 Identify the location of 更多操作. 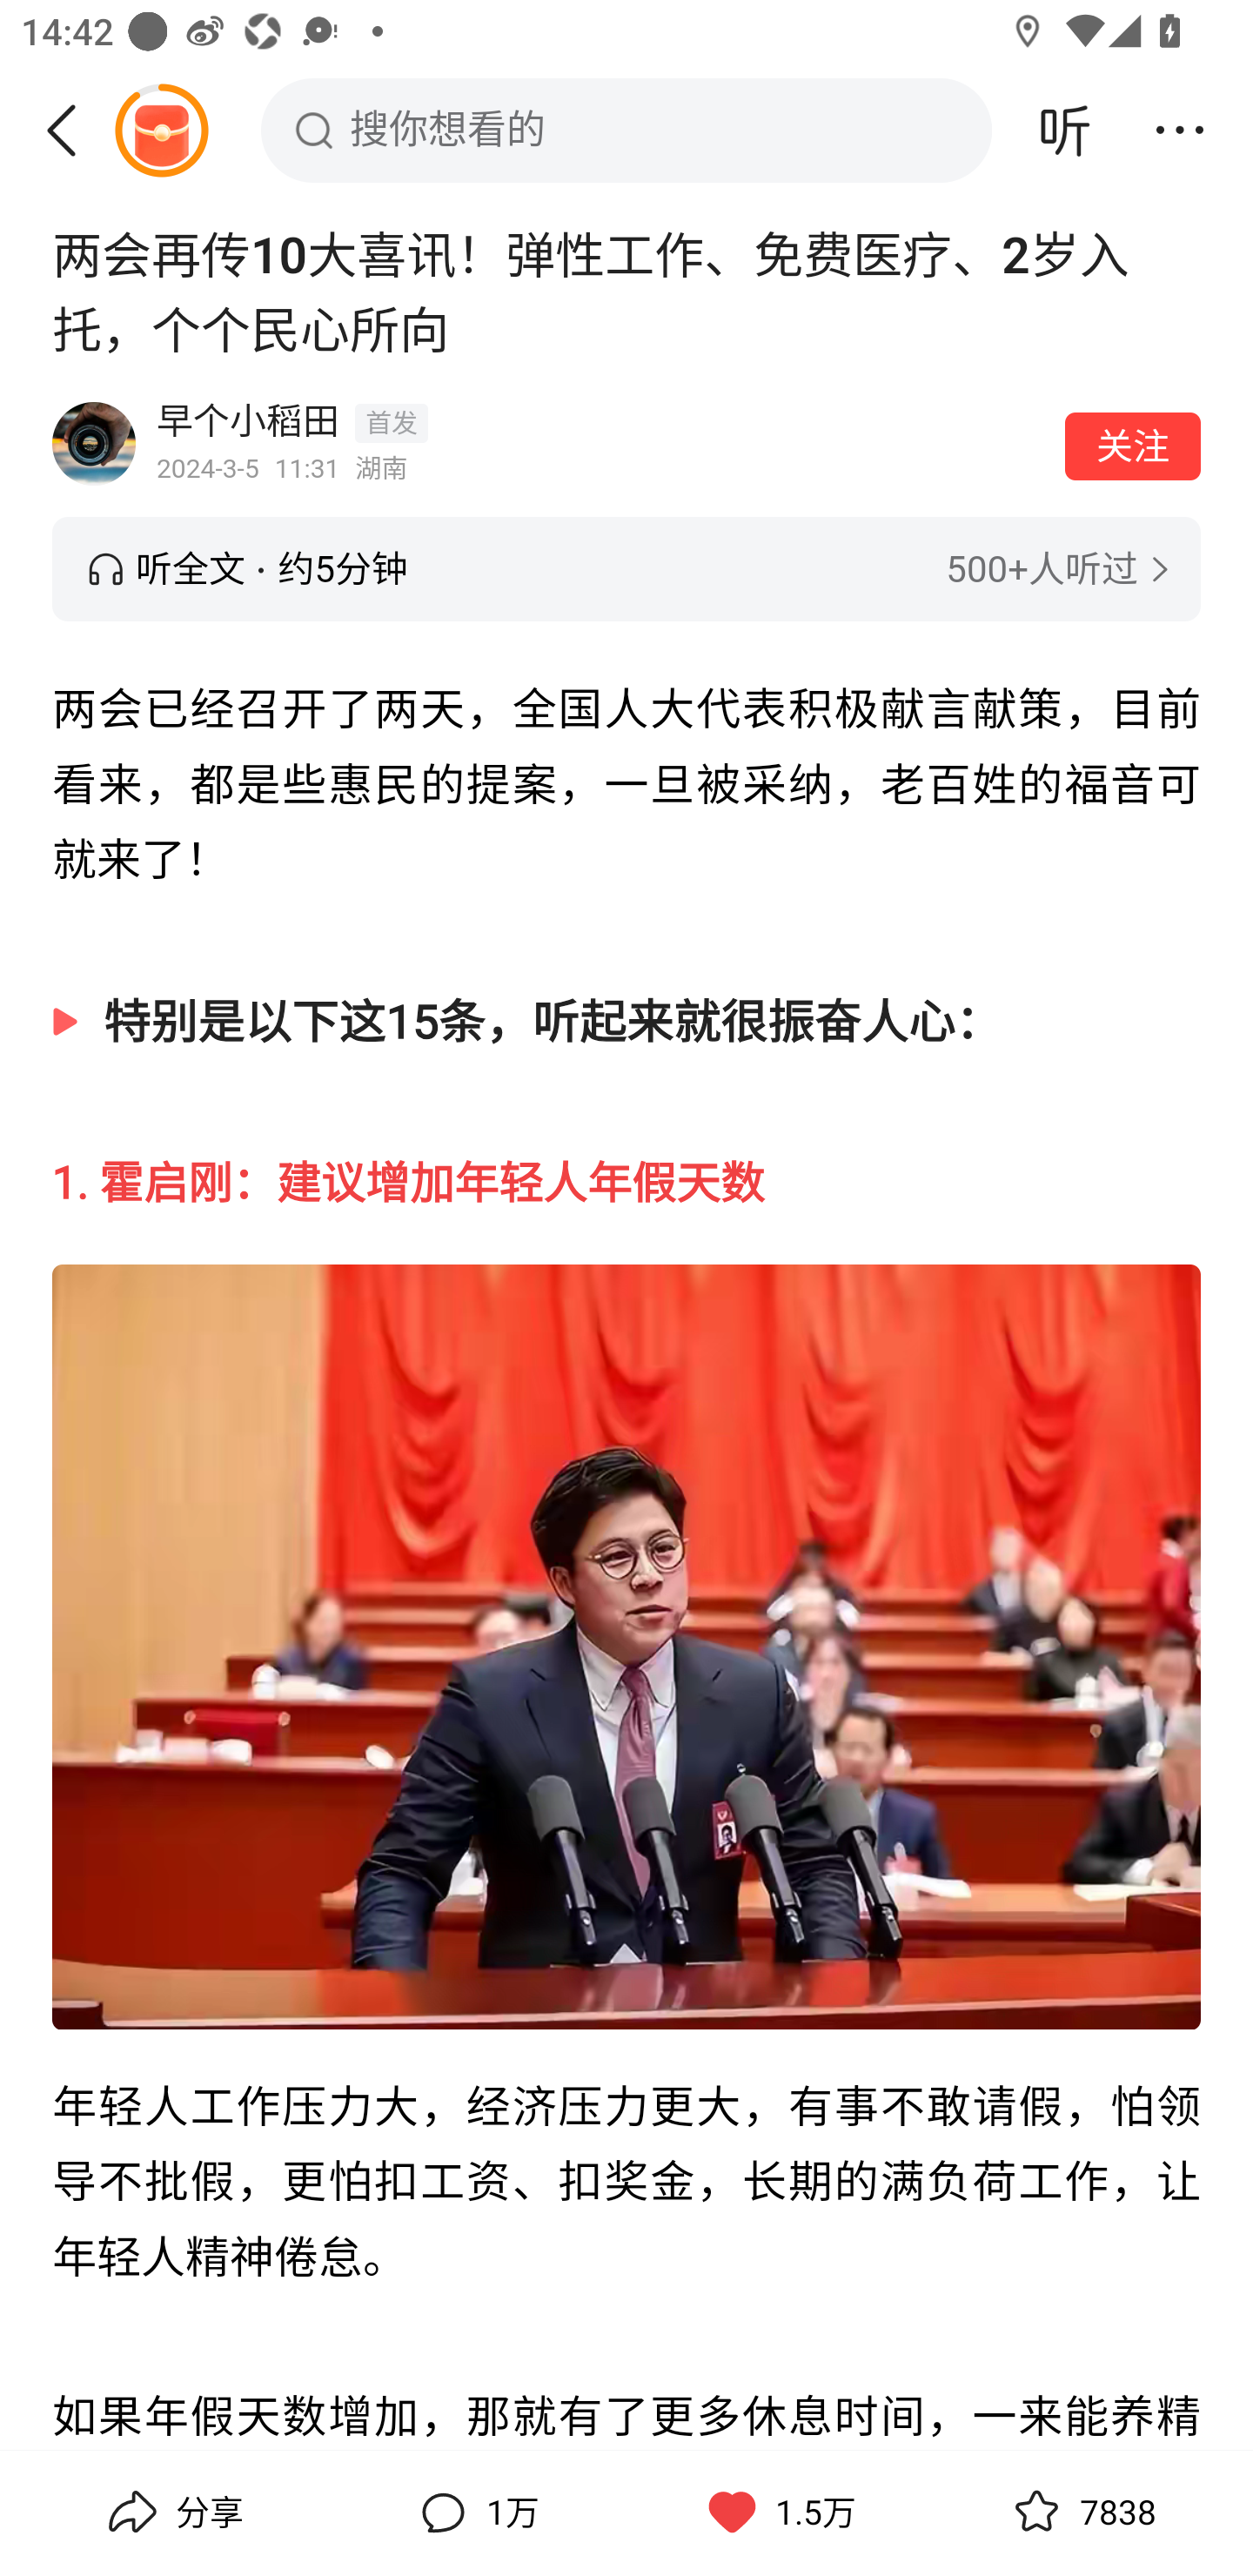
(1180, 130).